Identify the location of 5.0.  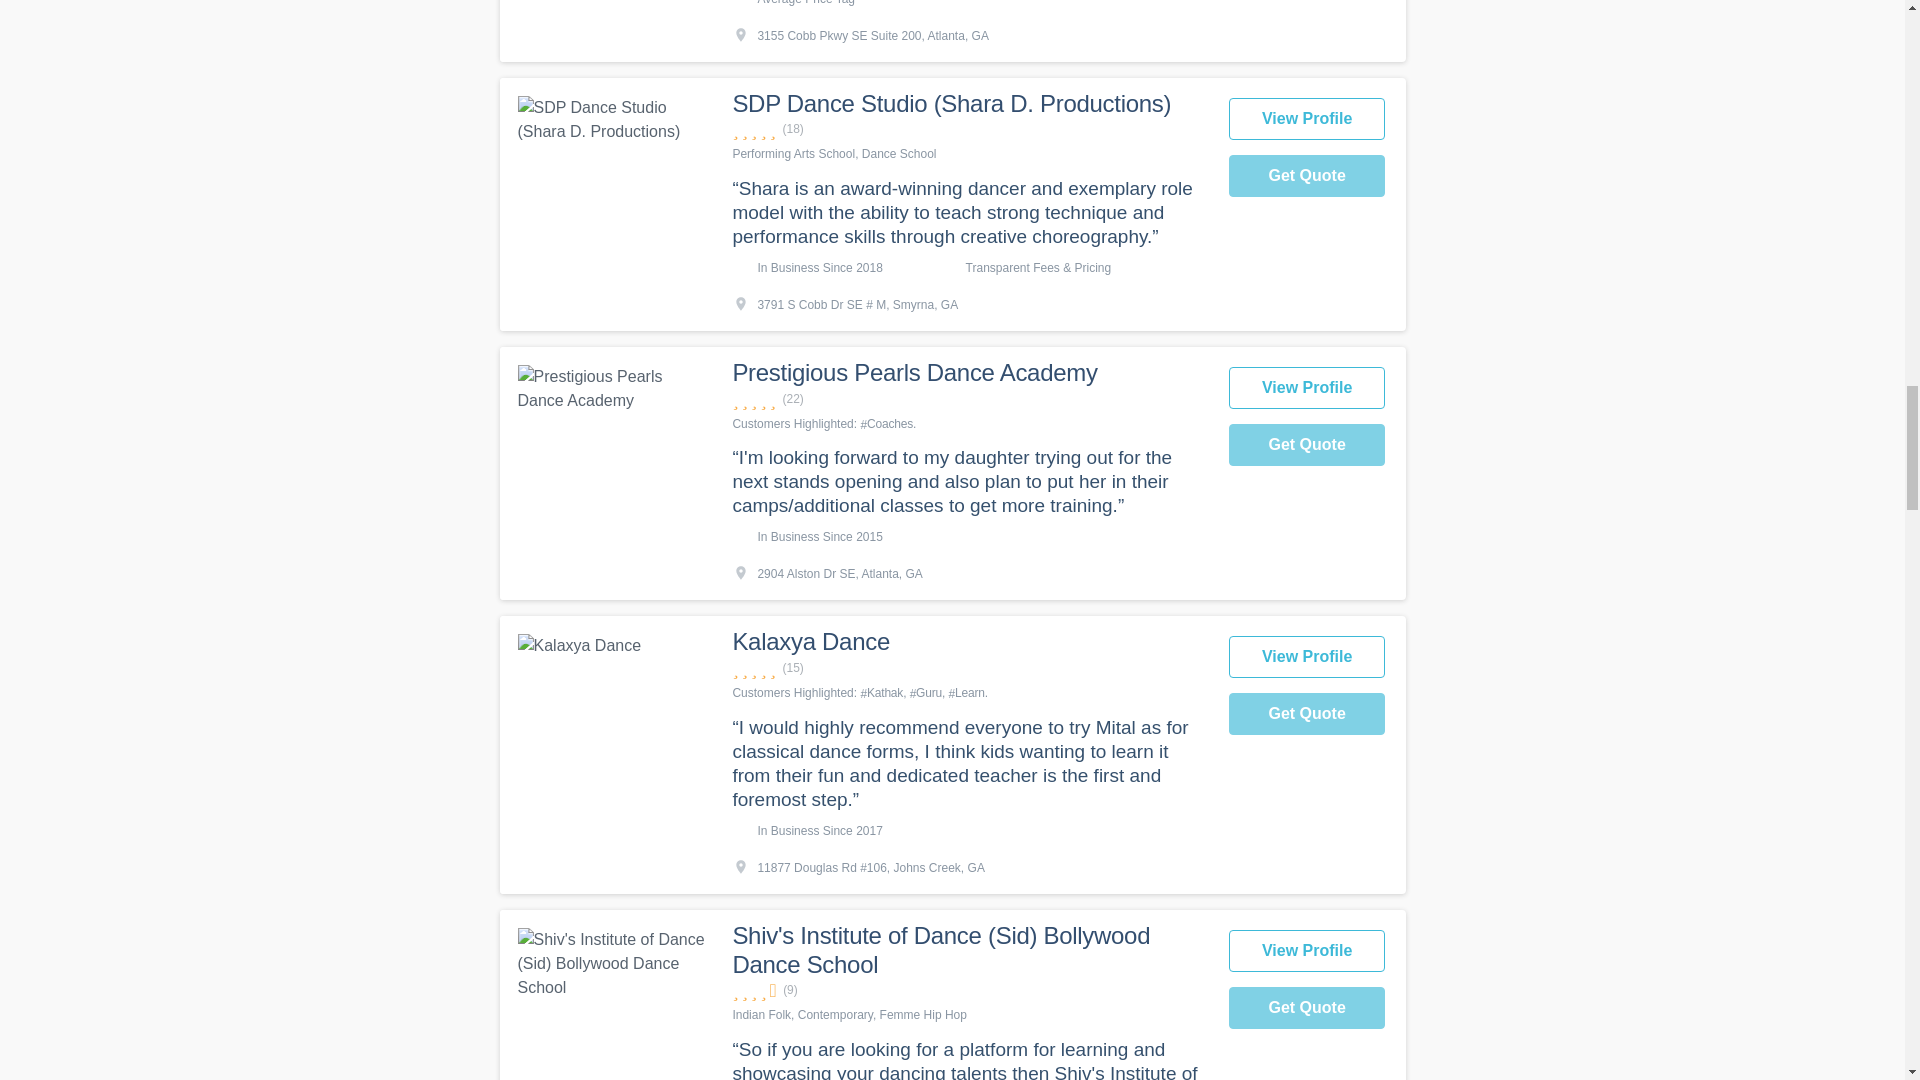
(969, 129).